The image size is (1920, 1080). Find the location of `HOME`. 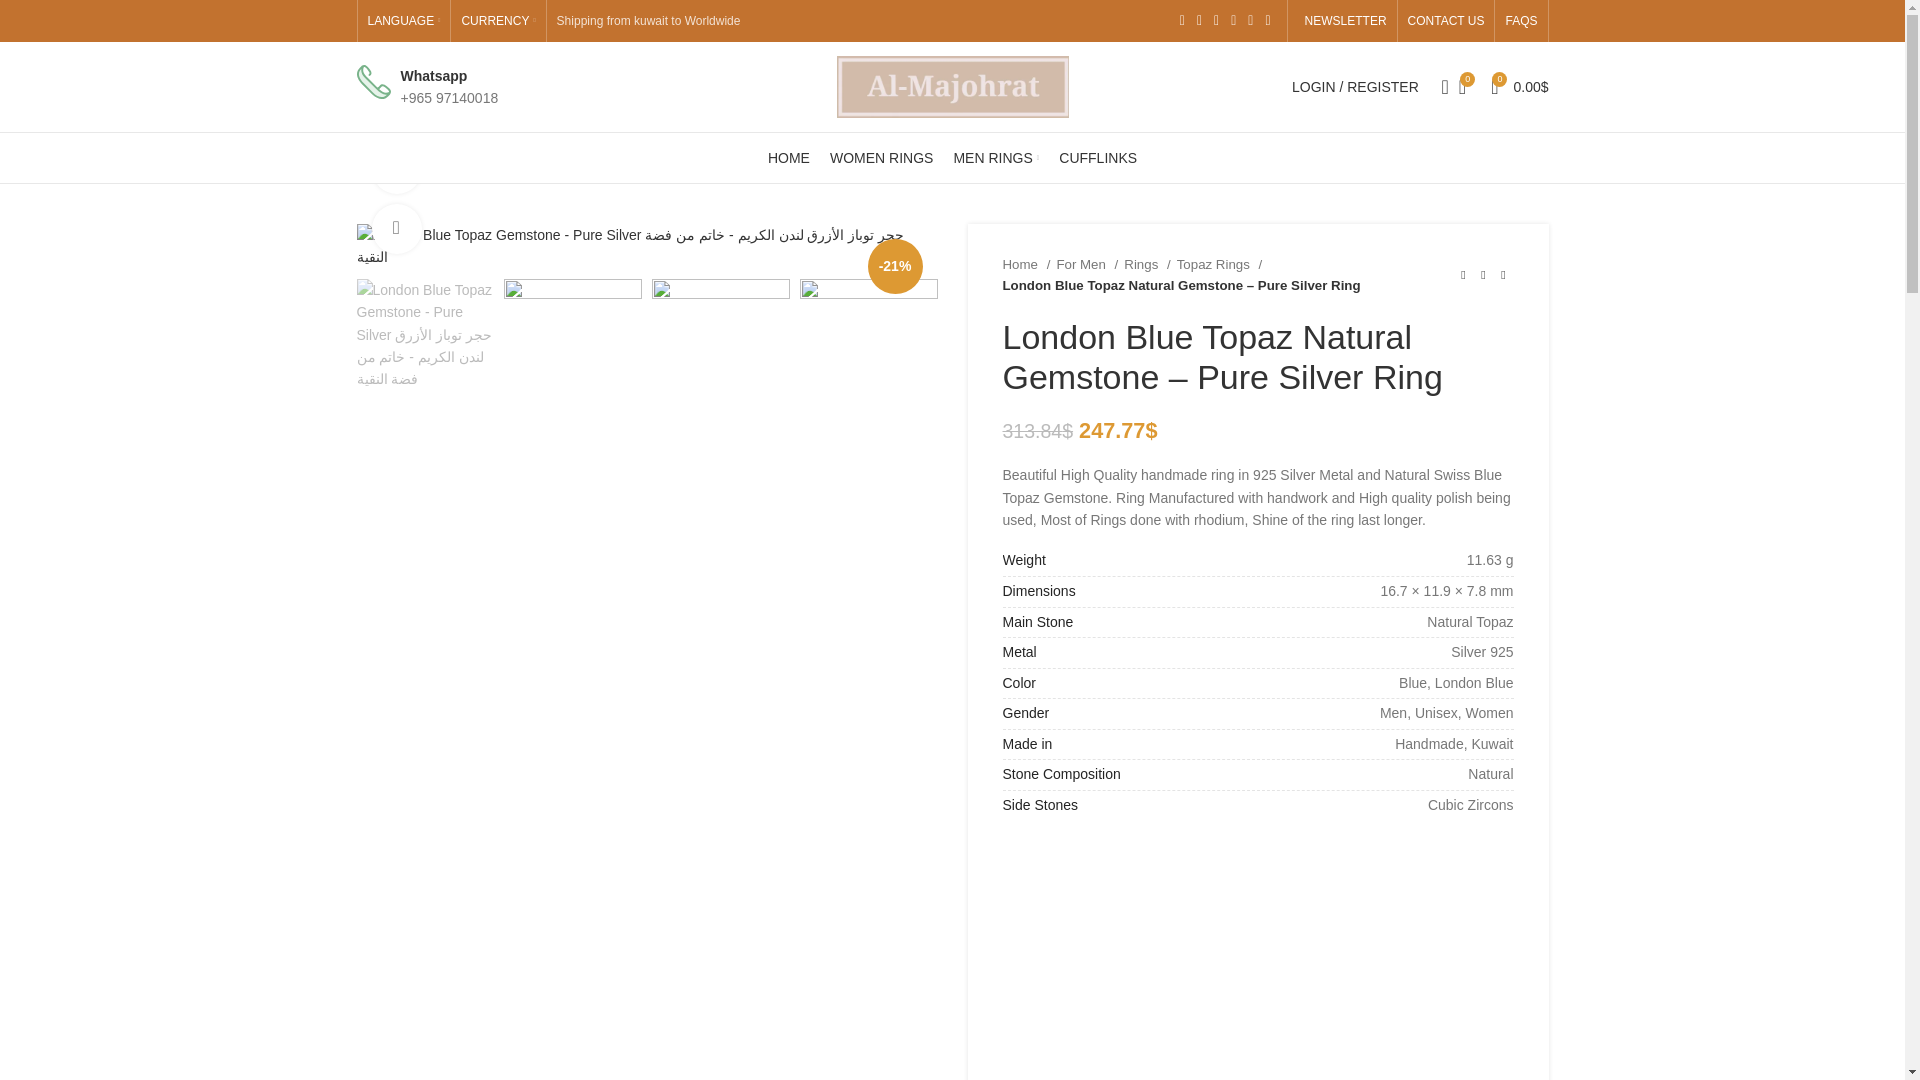

HOME is located at coordinates (789, 158).